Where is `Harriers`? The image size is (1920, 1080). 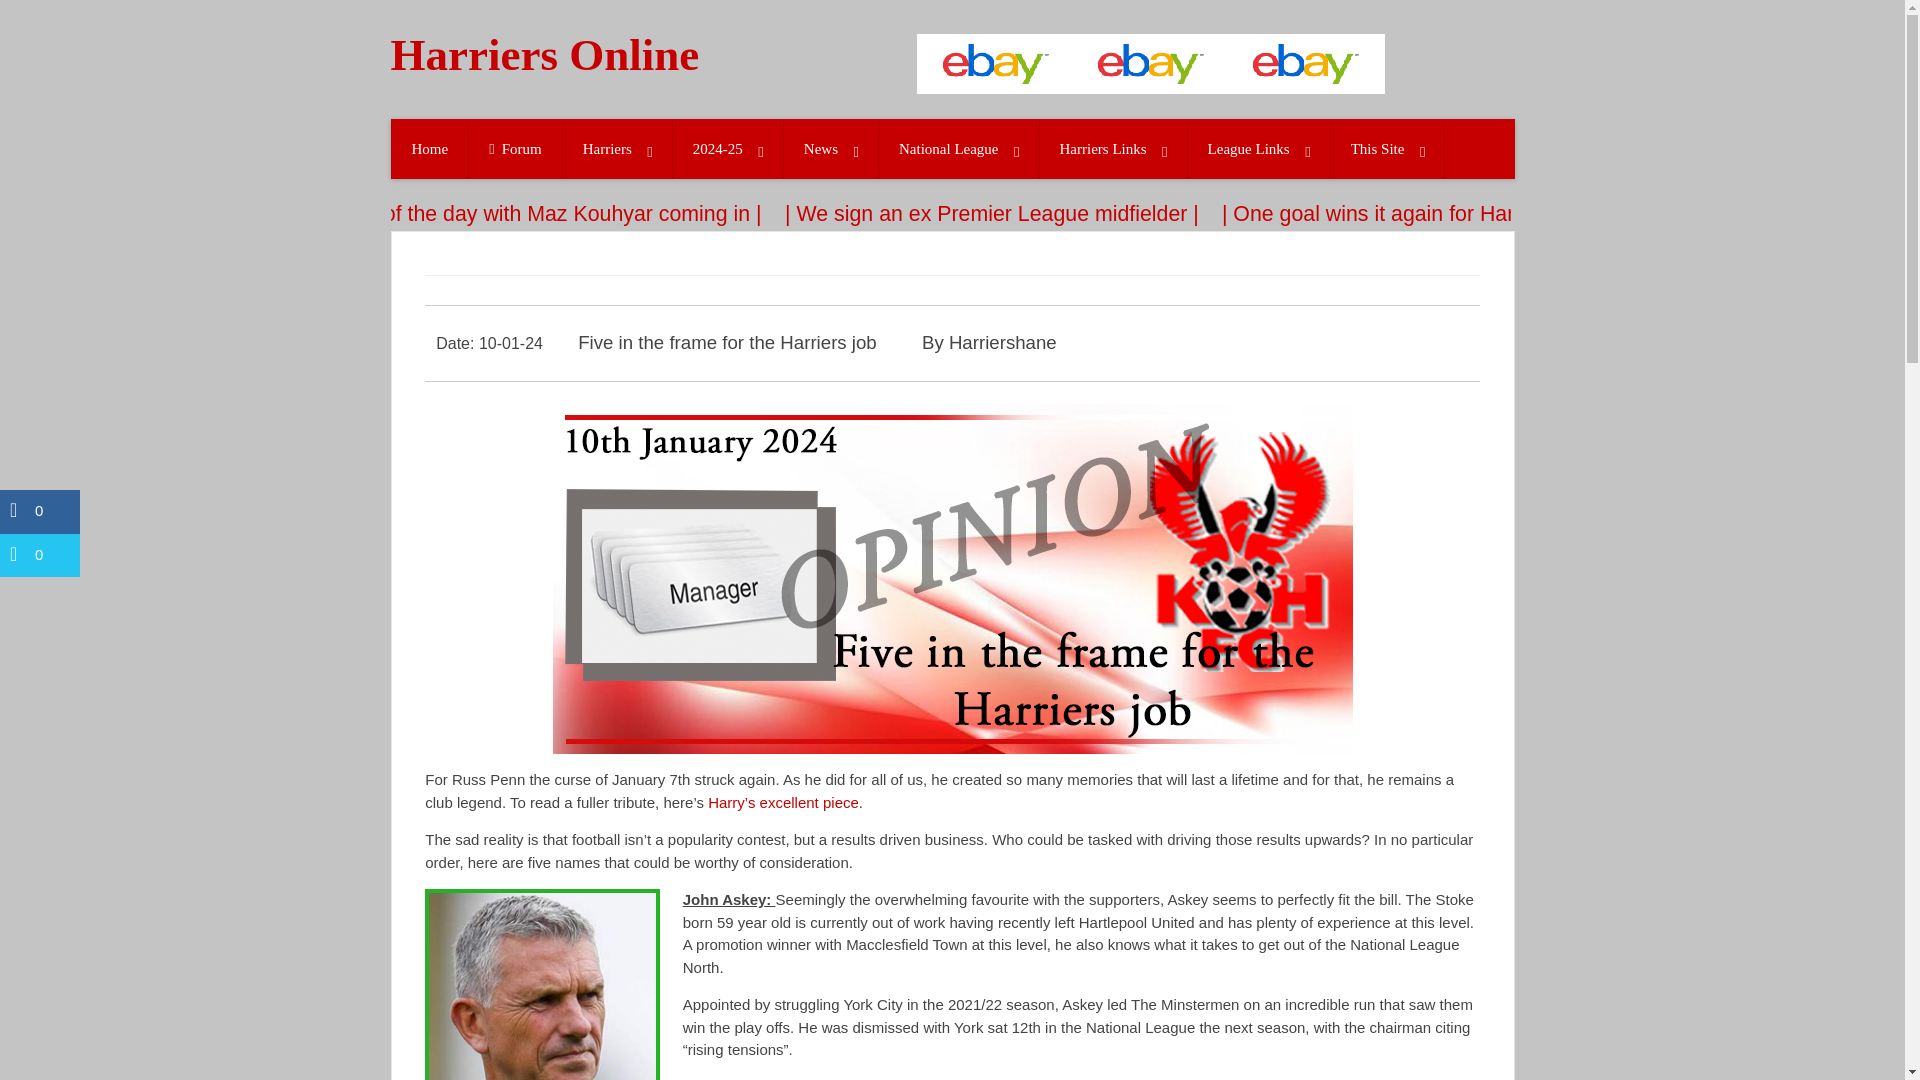 Harriers is located at coordinates (617, 149).